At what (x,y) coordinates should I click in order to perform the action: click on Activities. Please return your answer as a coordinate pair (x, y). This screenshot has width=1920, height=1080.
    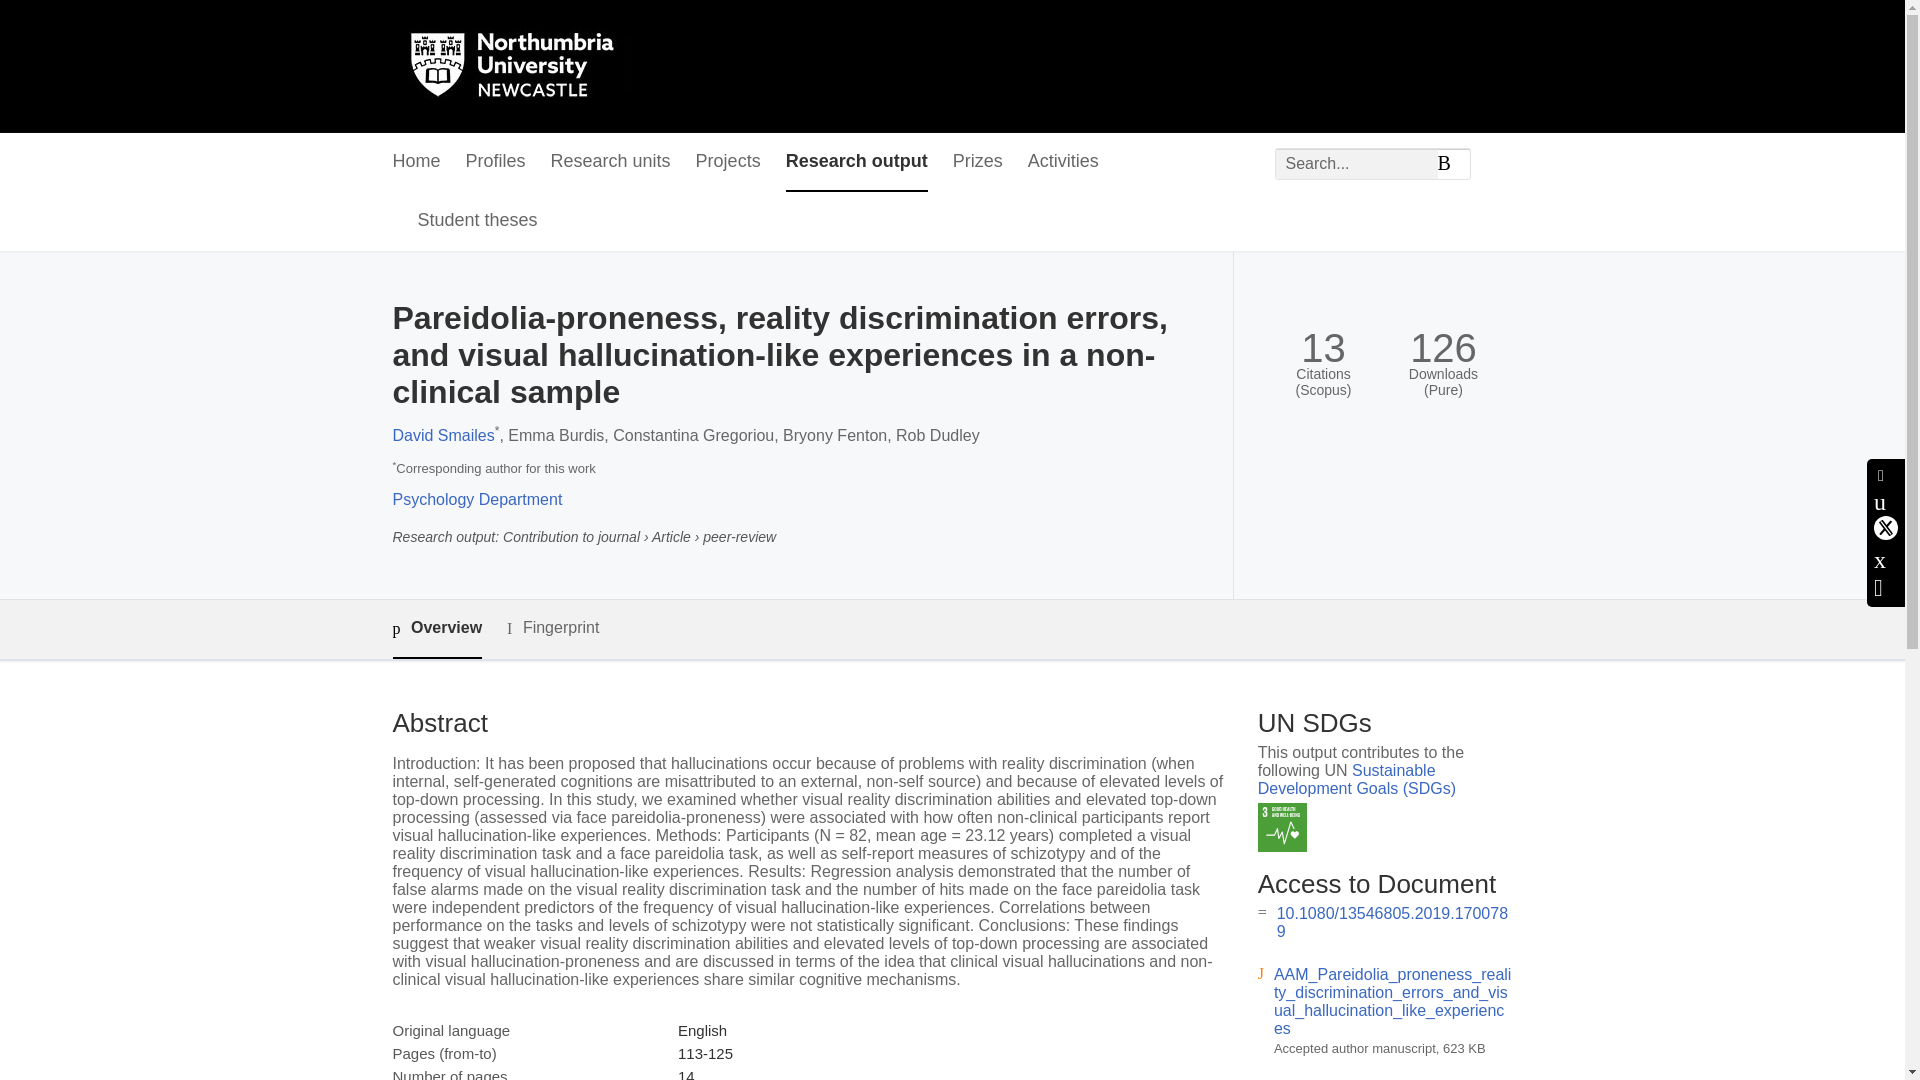
    Looking at the image, I should click on (1062, 162).